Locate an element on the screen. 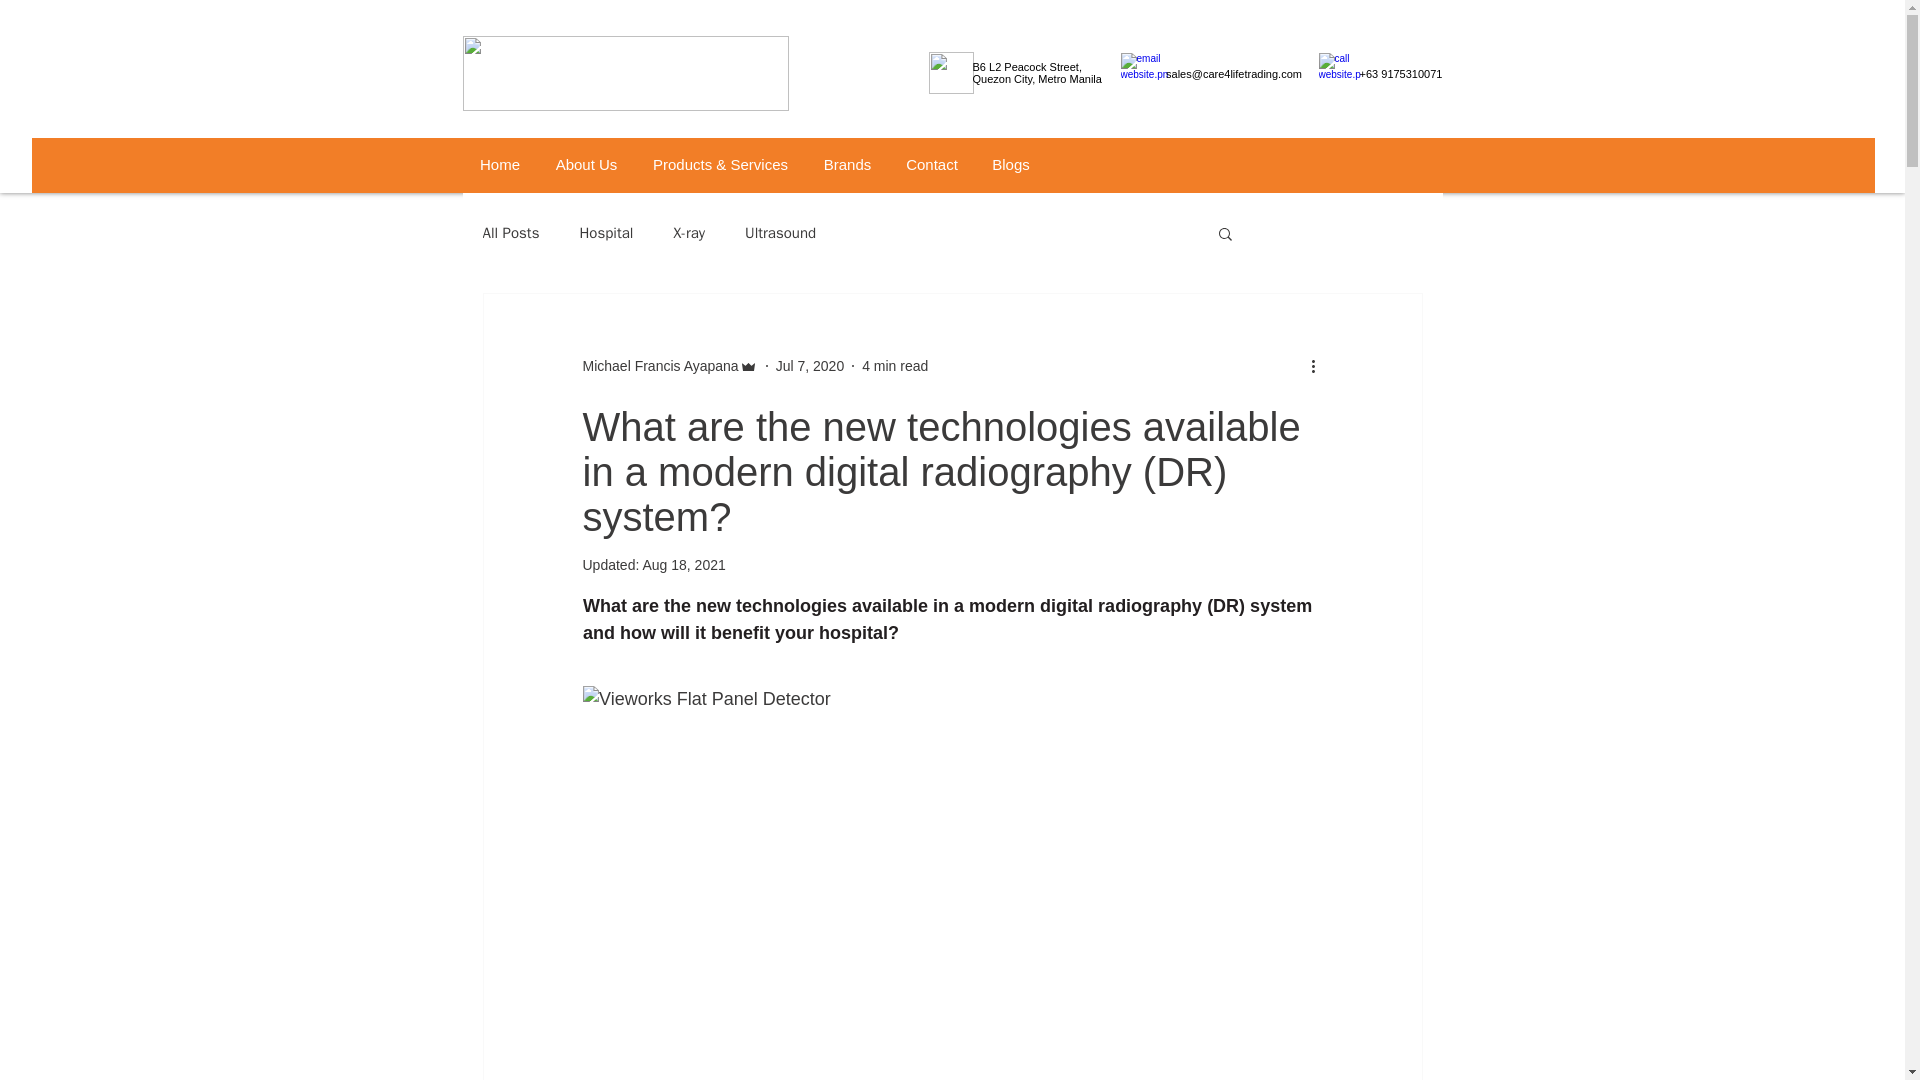  4 min read is located at coordinates (894, 365).